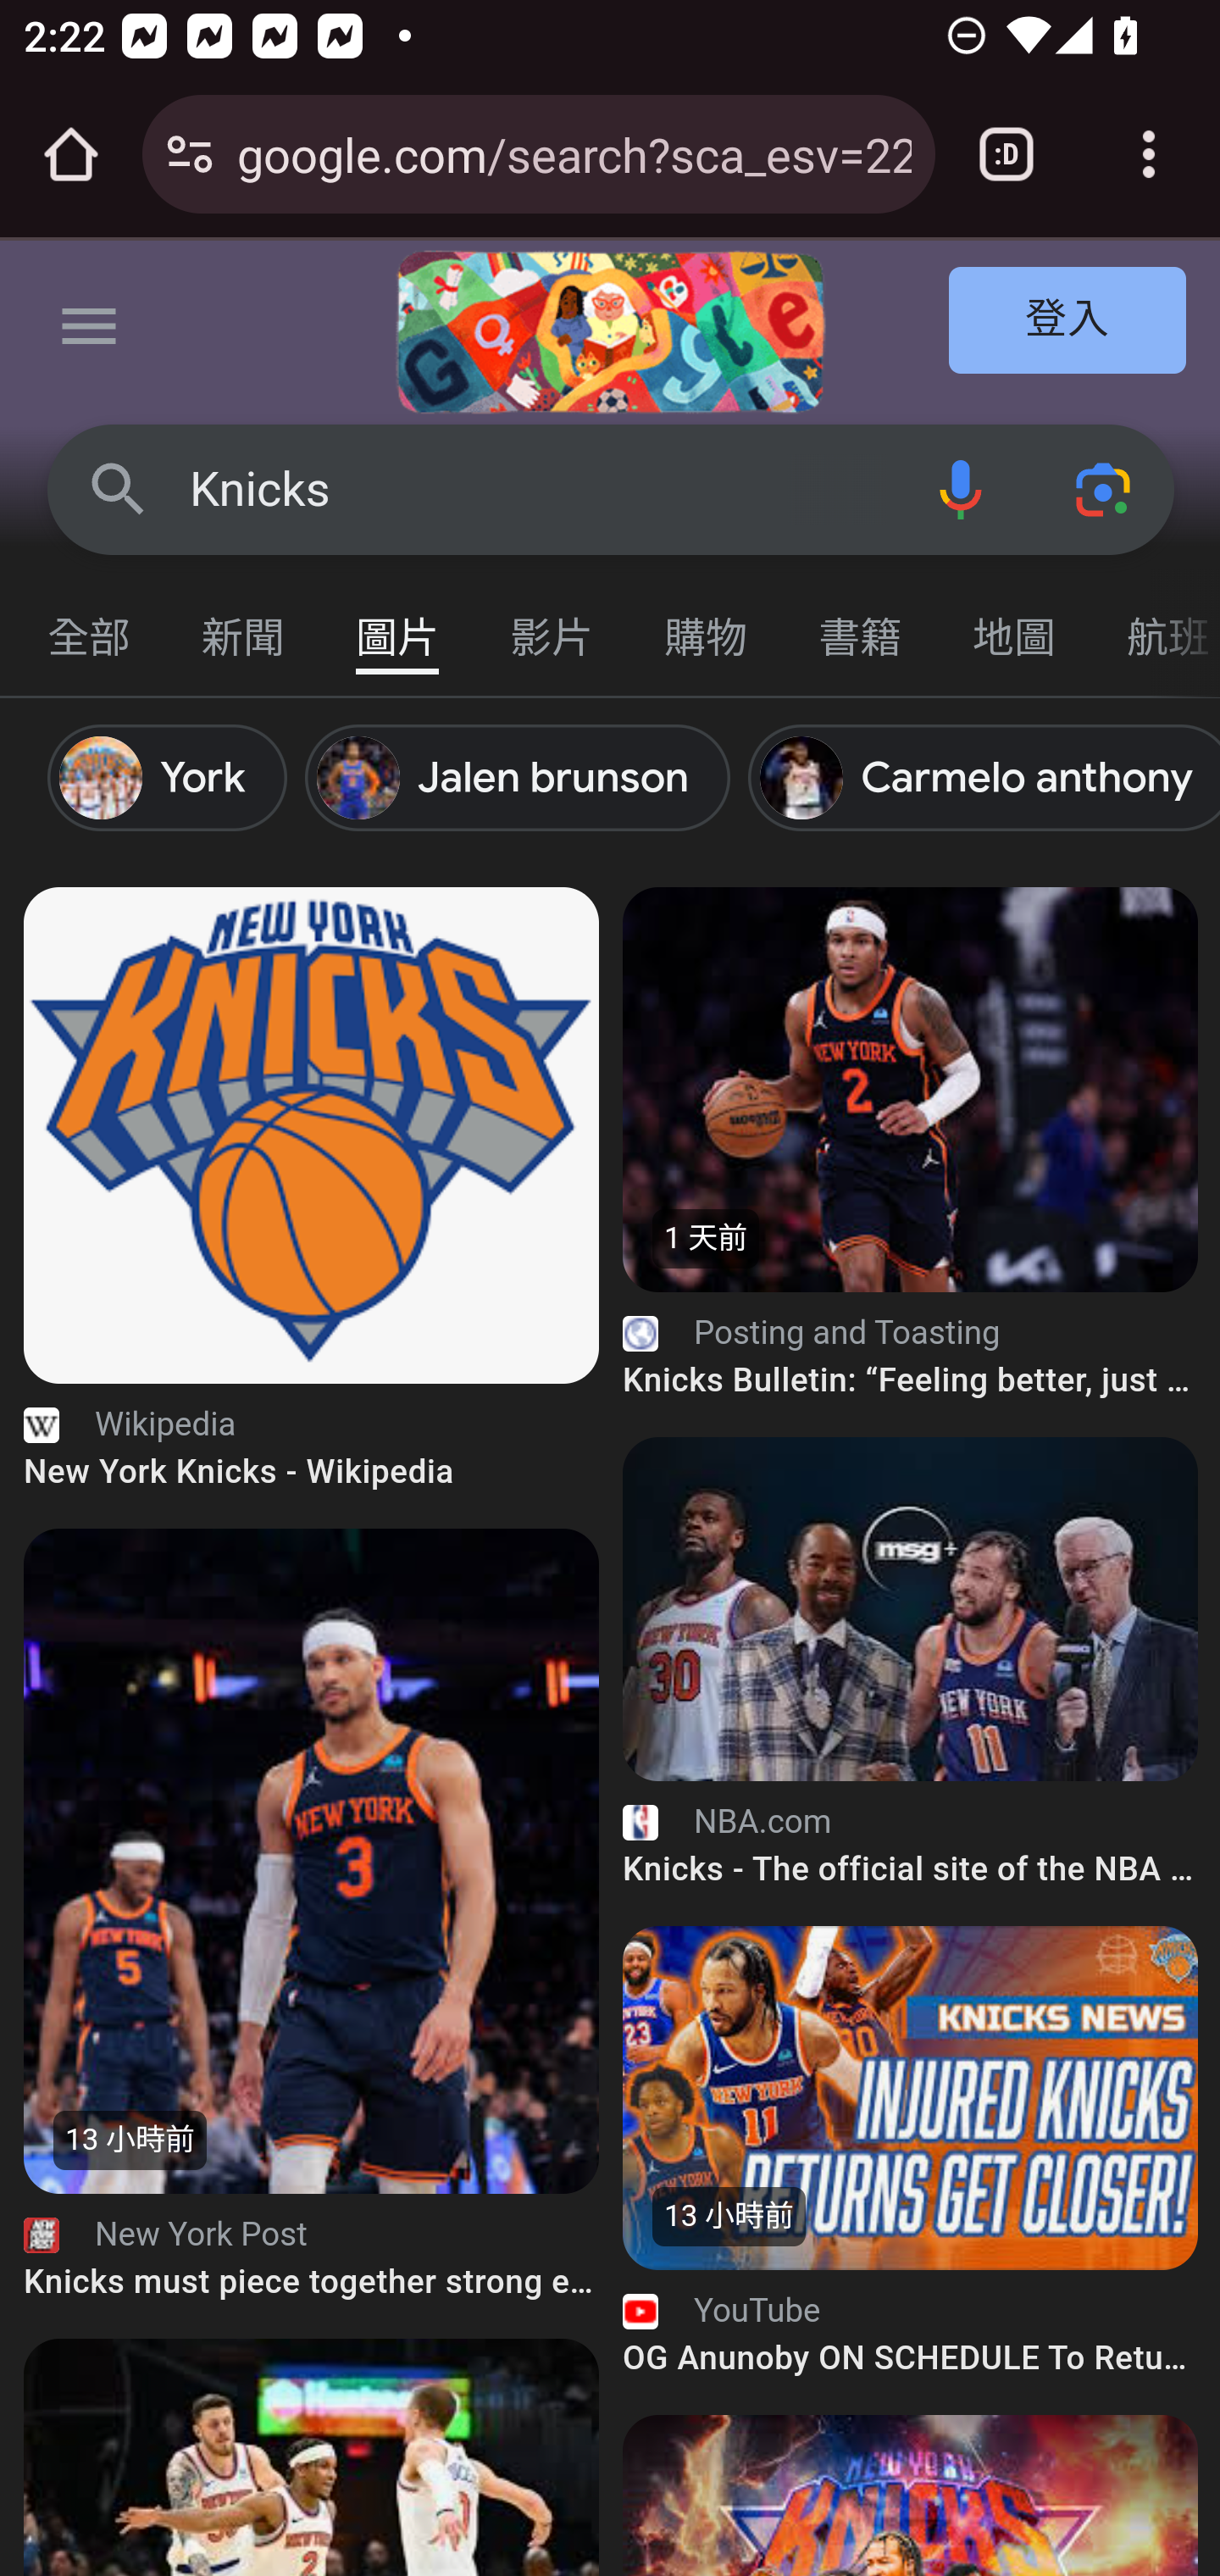  Describe the element at coordinates (1156, 622) in the screenshot. I see `航班` at that location.